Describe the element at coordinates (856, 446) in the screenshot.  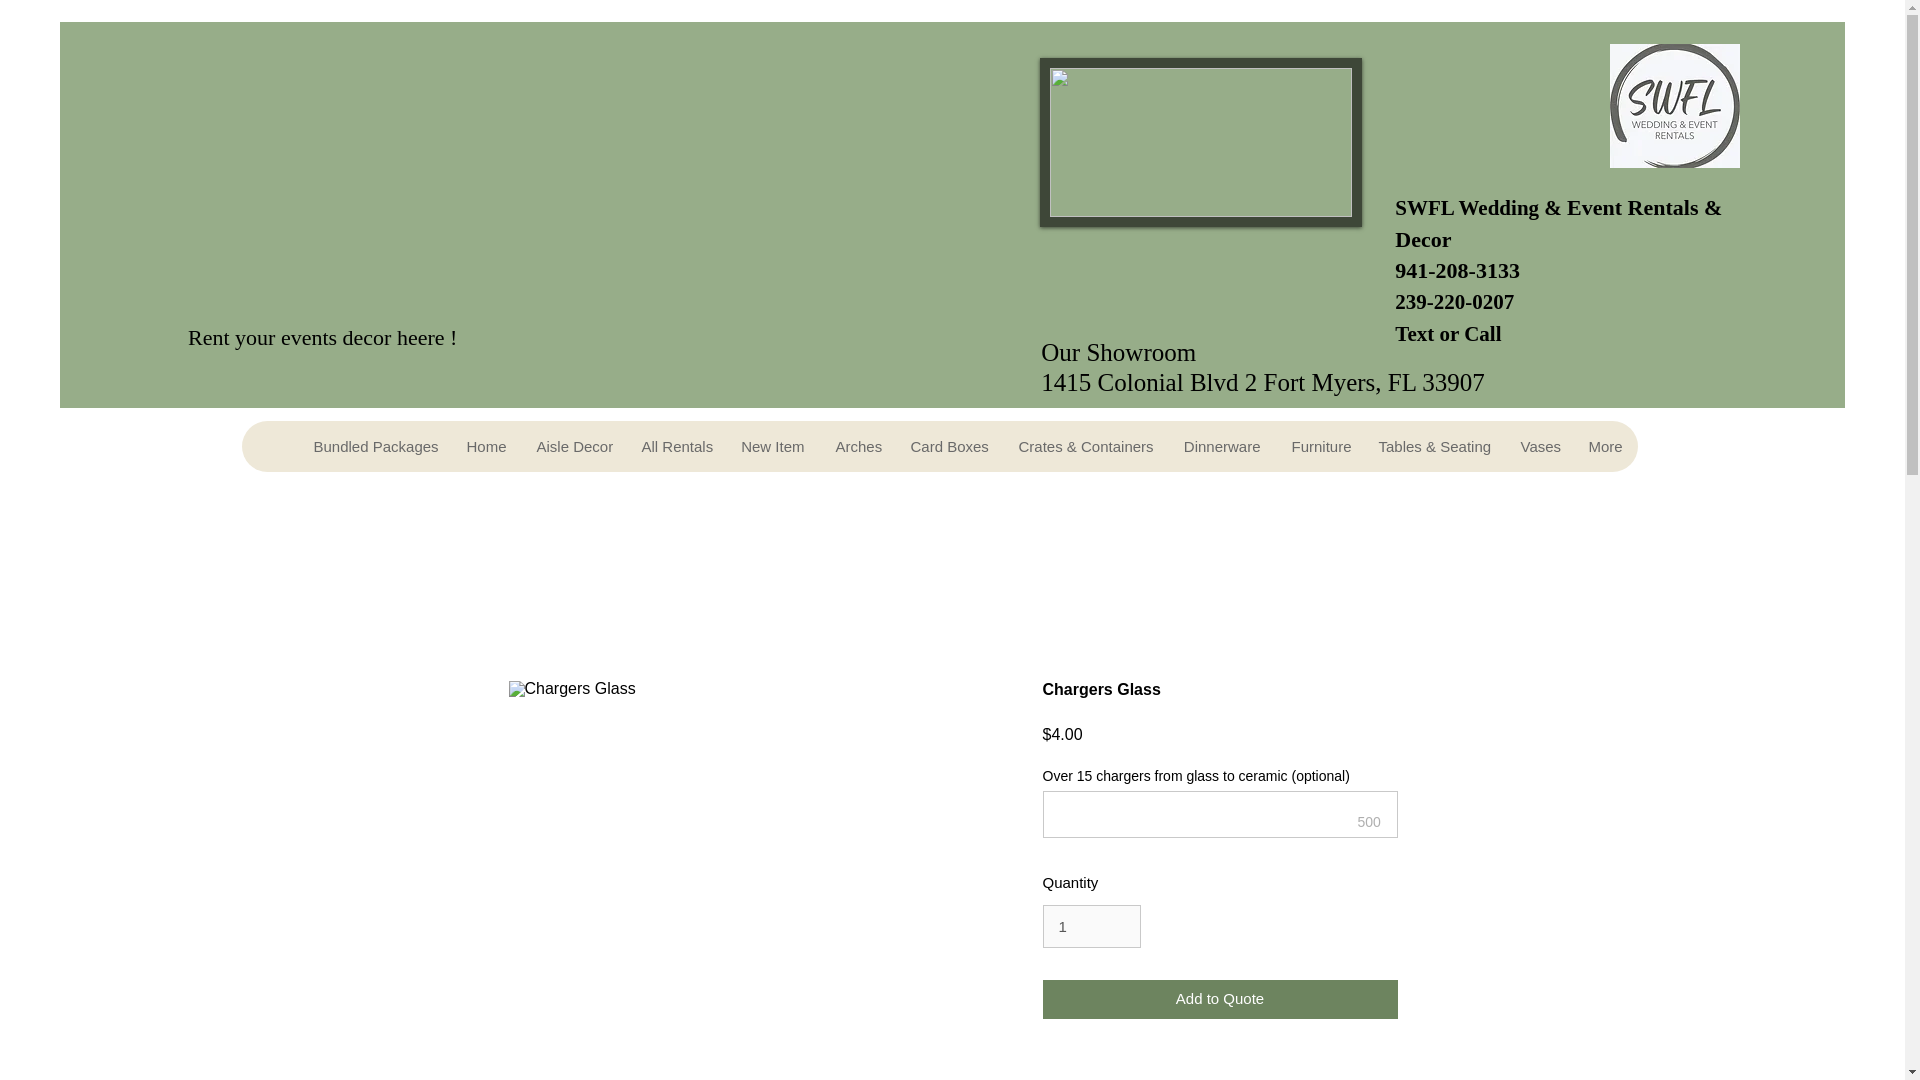
I see `Arches` at that location.